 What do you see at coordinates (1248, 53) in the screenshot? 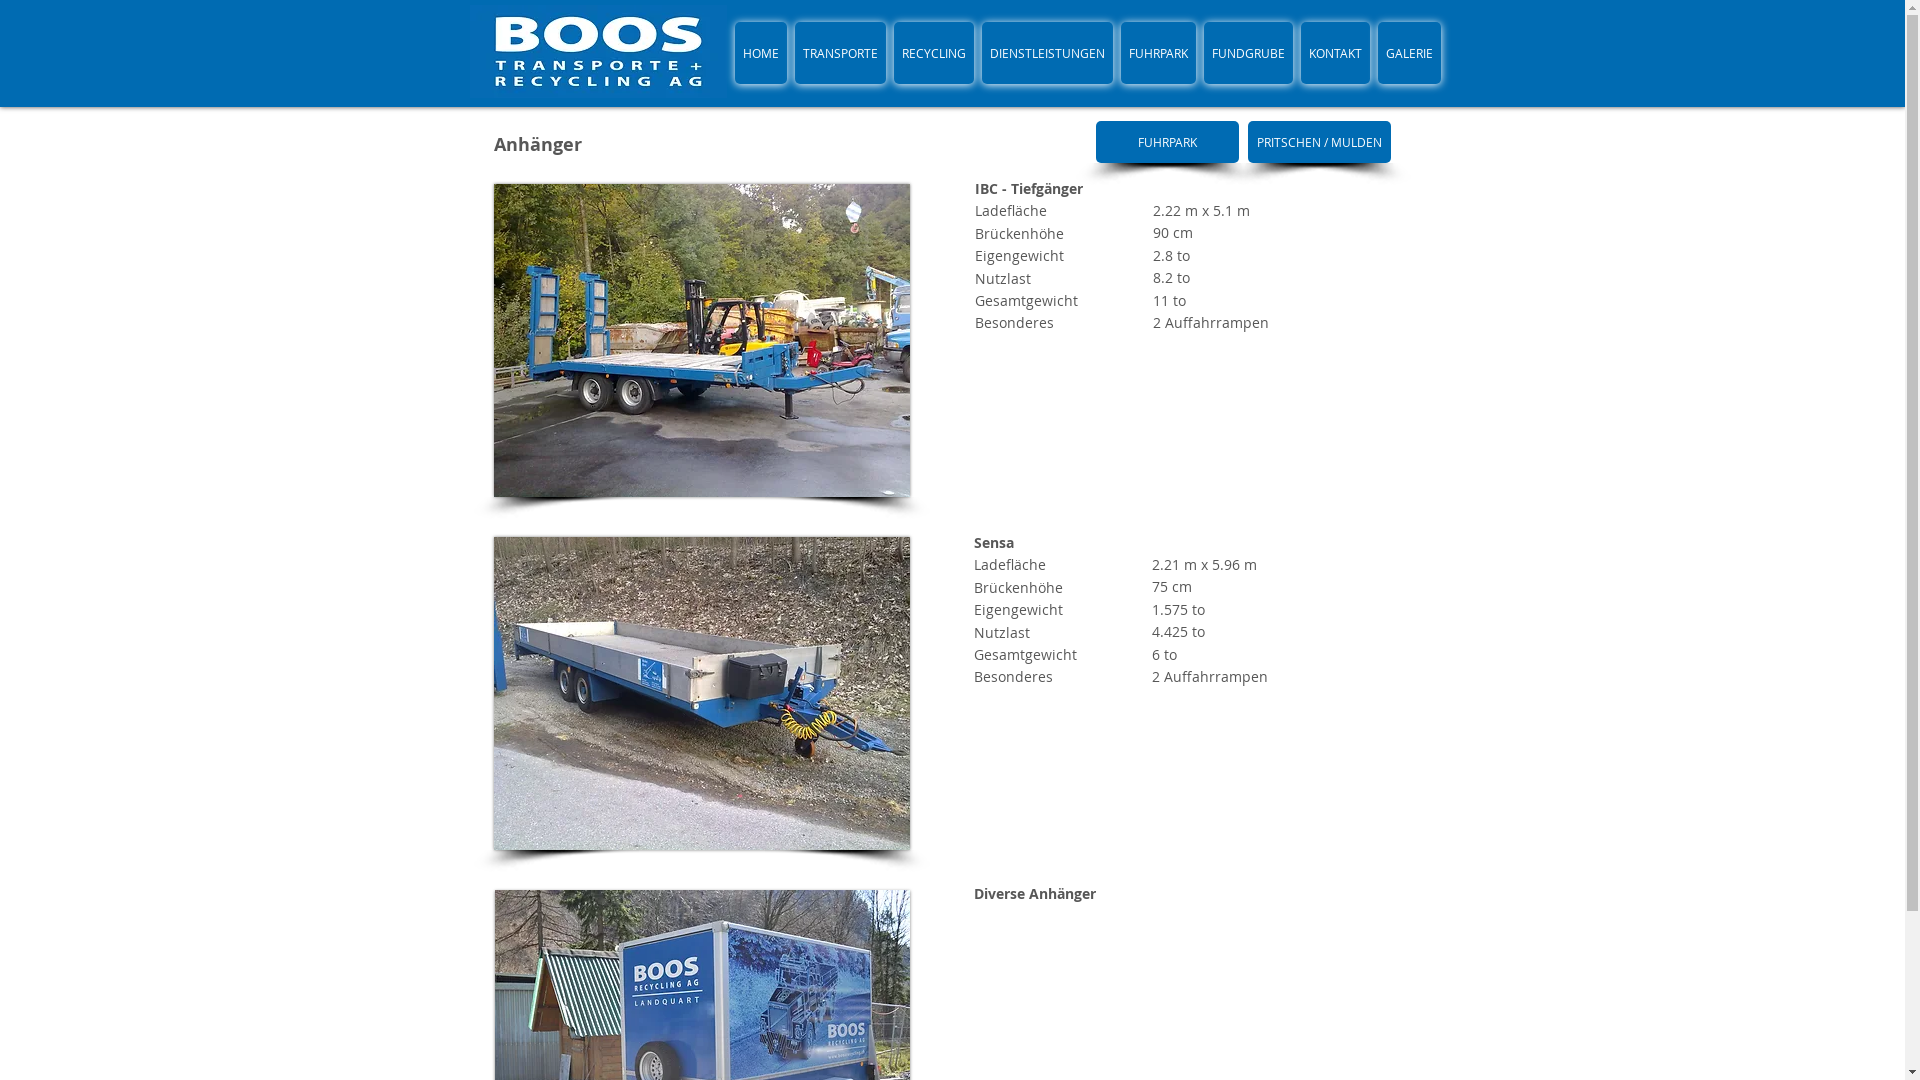
I see `FUNDGRUBE` at bounding box center [1248, 53].